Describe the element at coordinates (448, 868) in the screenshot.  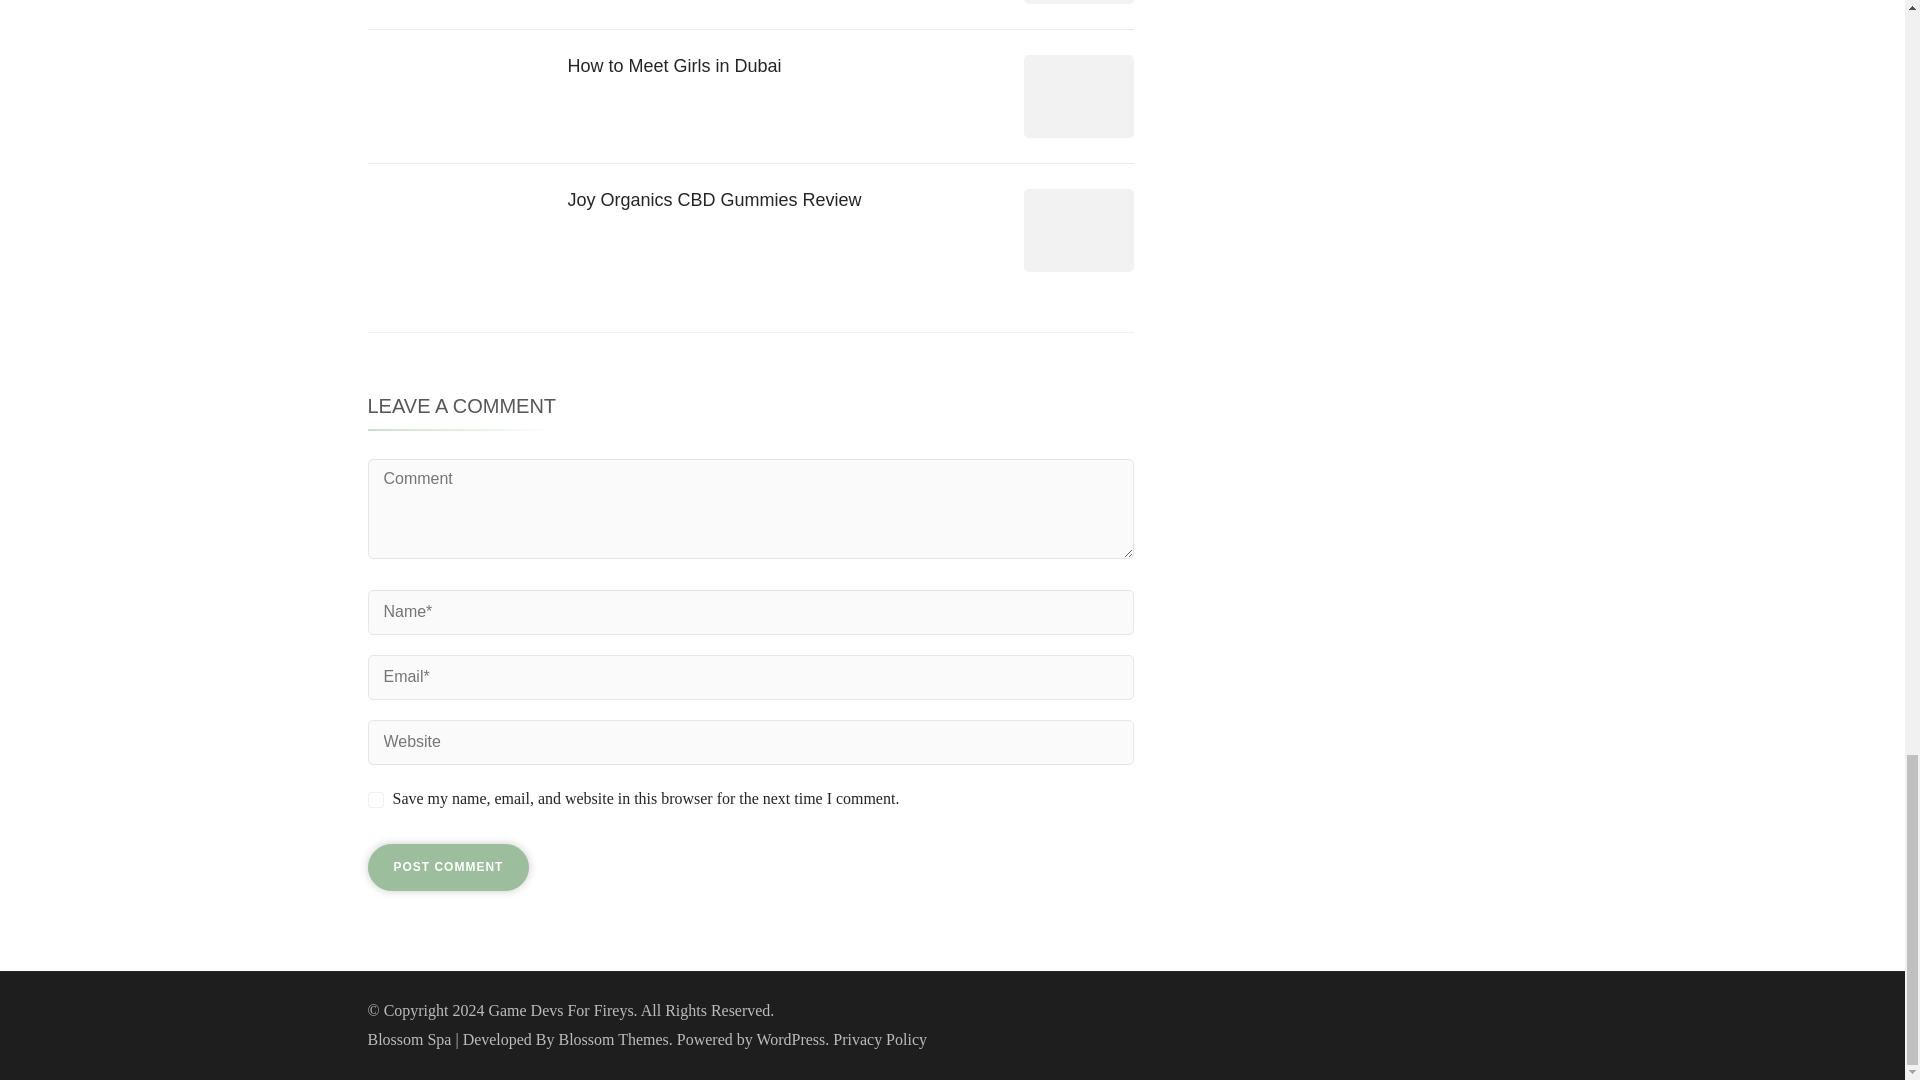
I see `Post Comment` at that location.